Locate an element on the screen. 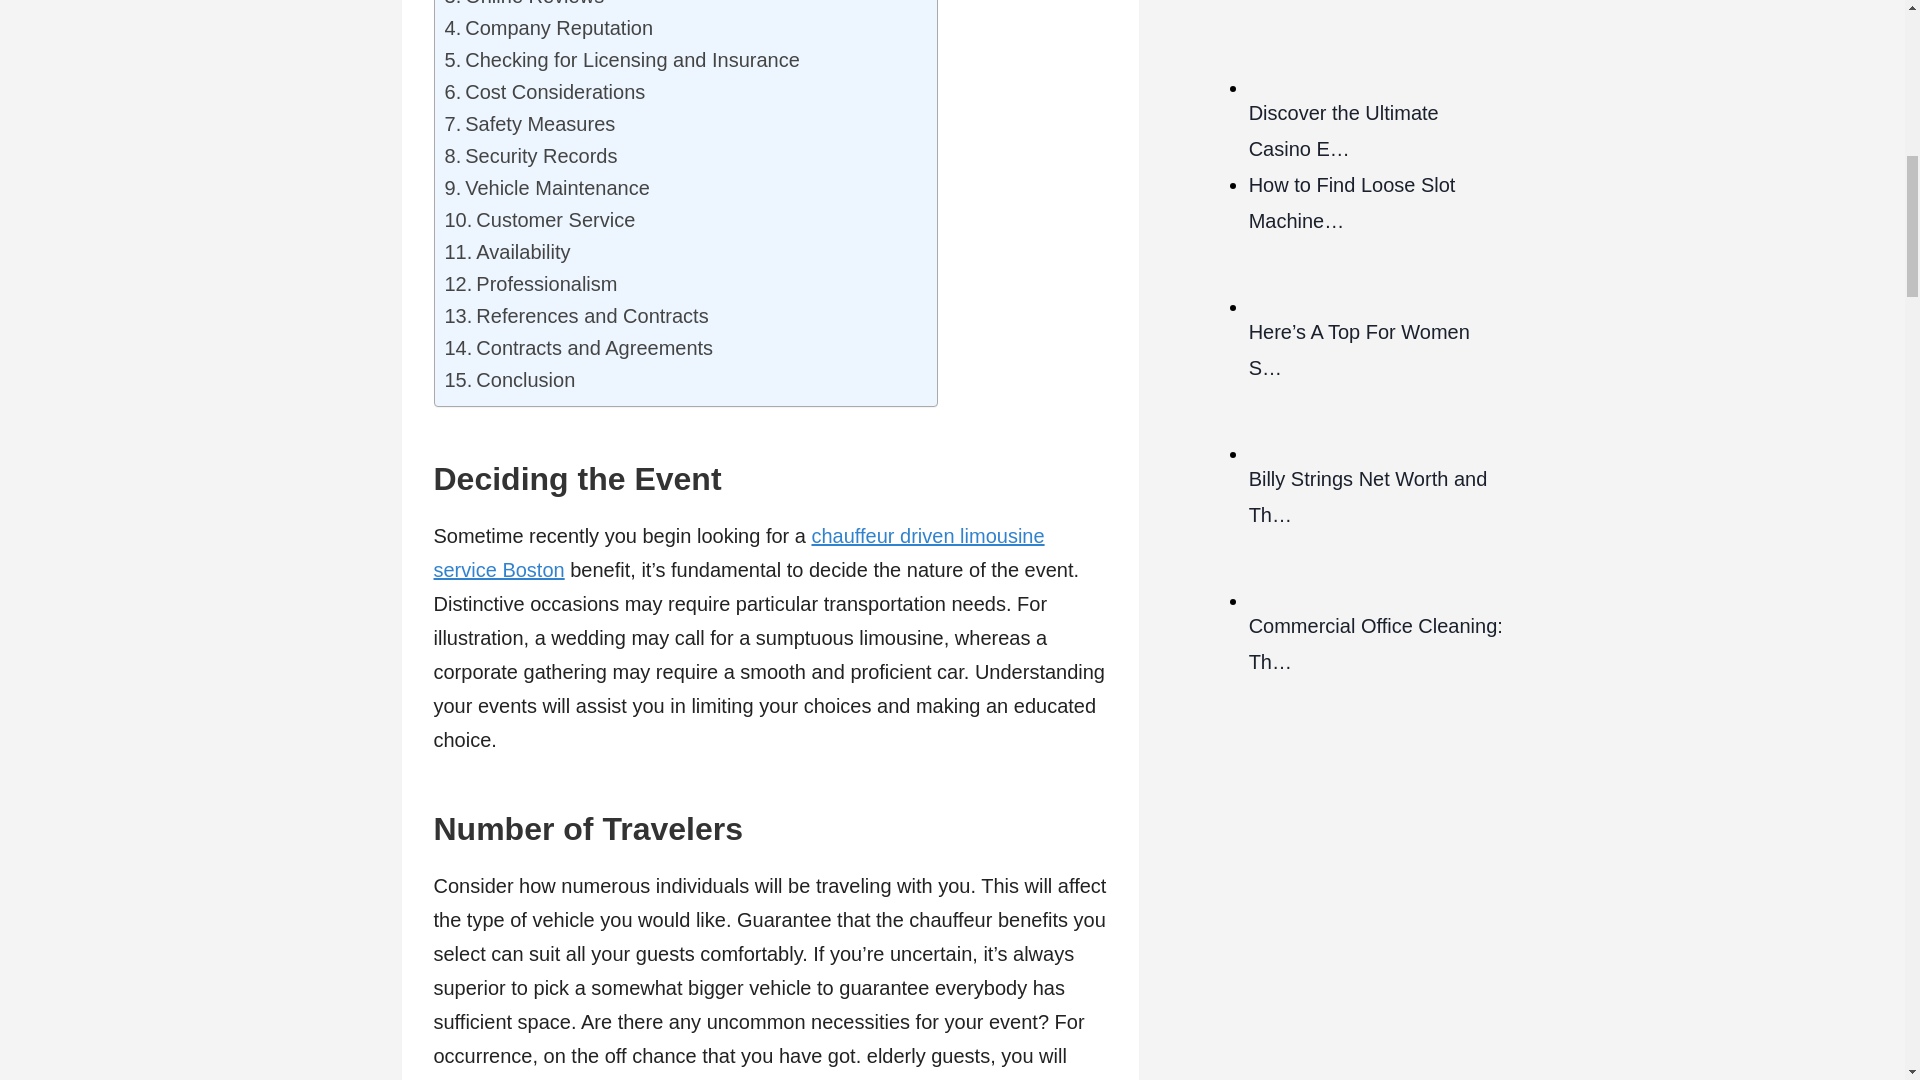 This screenshot has width=1920, height=1080. Contracts and Agreements is located at coordinates (578, 347).